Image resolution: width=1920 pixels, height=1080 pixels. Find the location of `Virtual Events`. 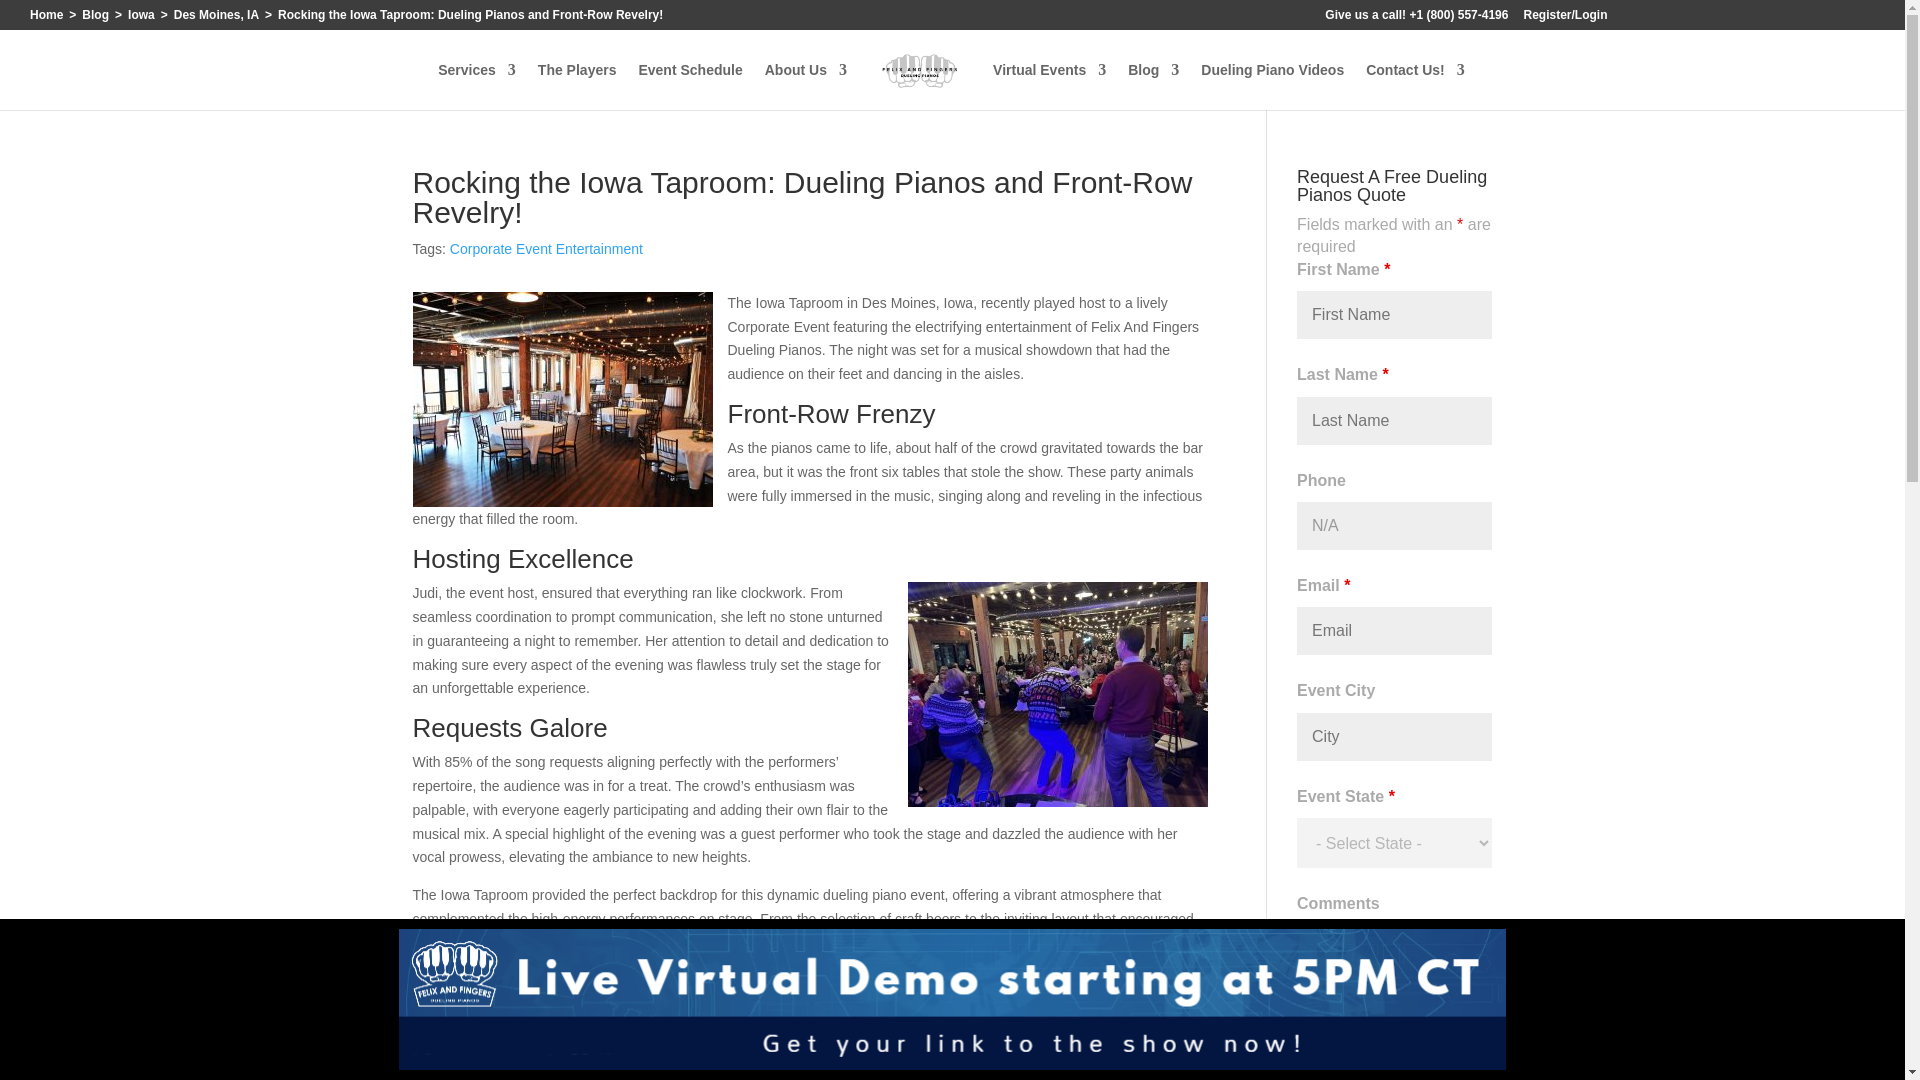

Virtual Events is located at coordinates (1048, 86).